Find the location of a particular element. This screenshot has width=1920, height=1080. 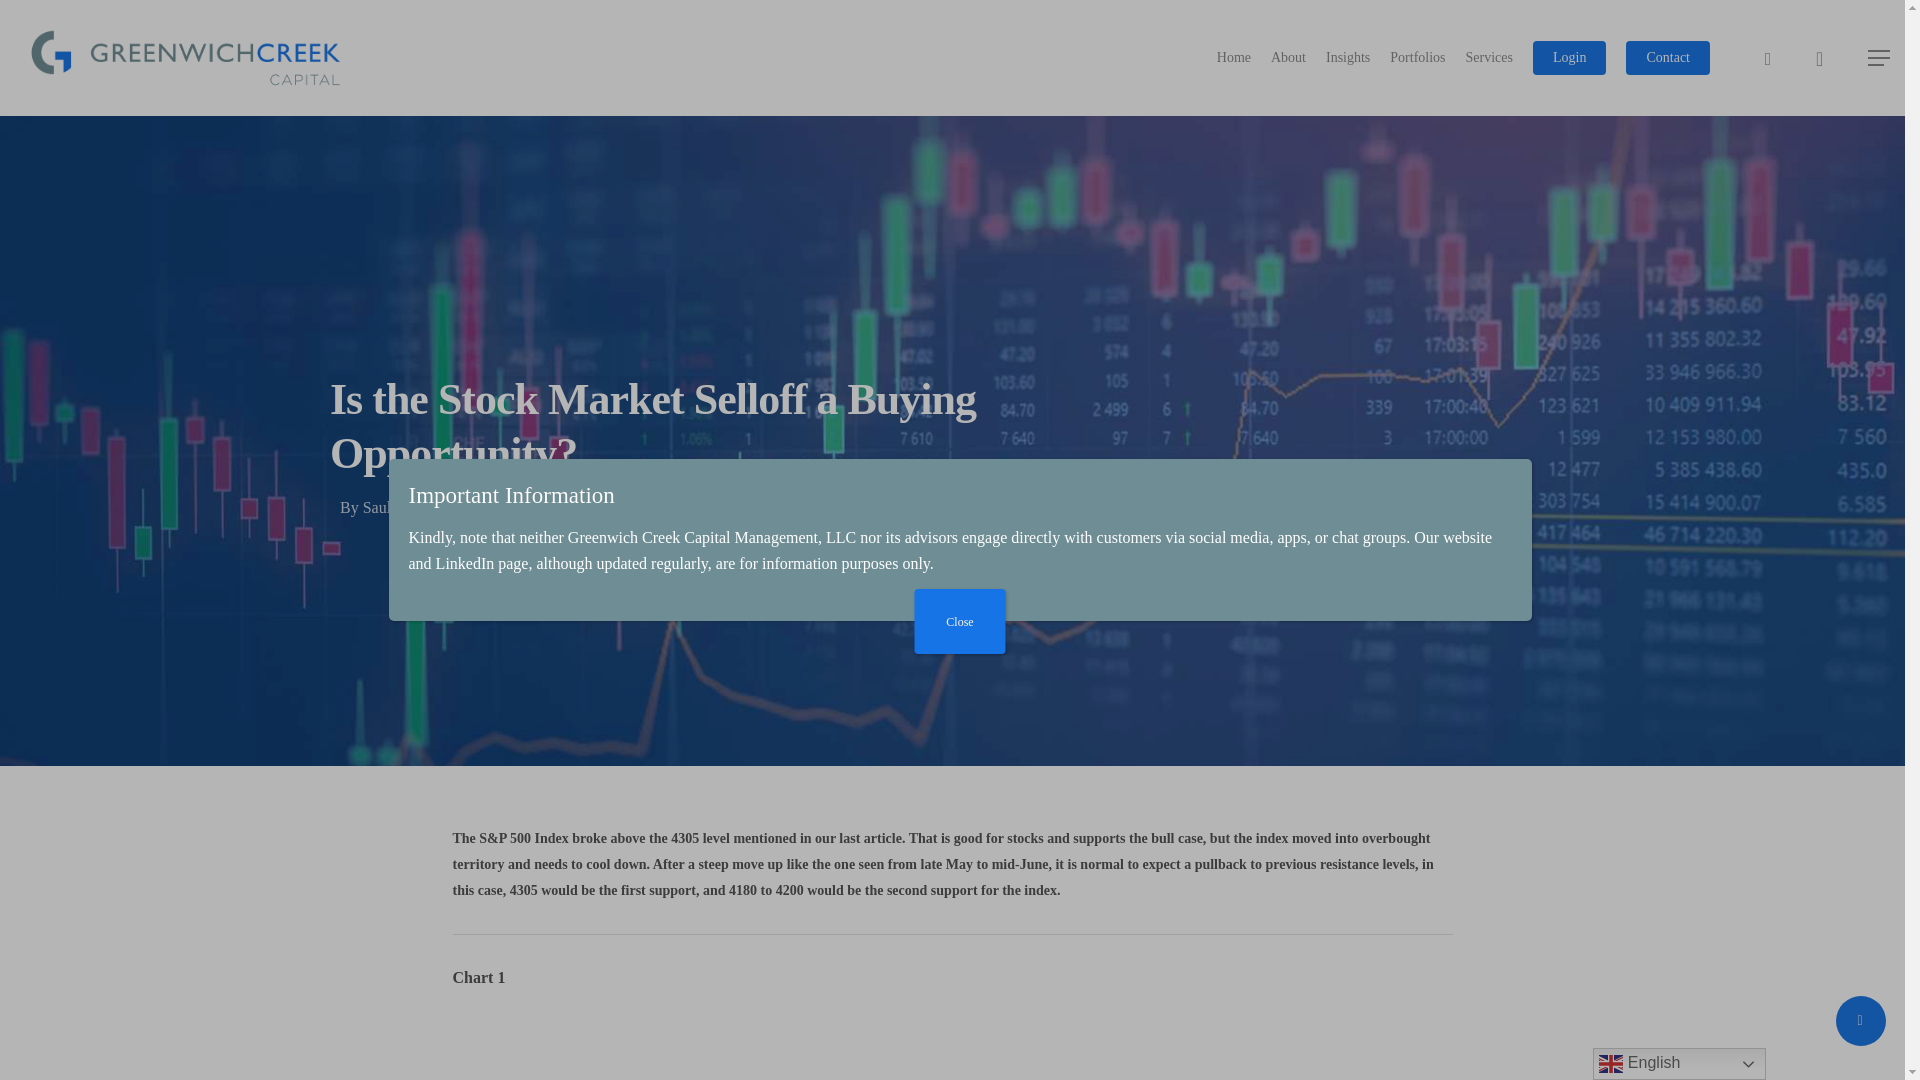

Home is located at coordinates (1234, 58).